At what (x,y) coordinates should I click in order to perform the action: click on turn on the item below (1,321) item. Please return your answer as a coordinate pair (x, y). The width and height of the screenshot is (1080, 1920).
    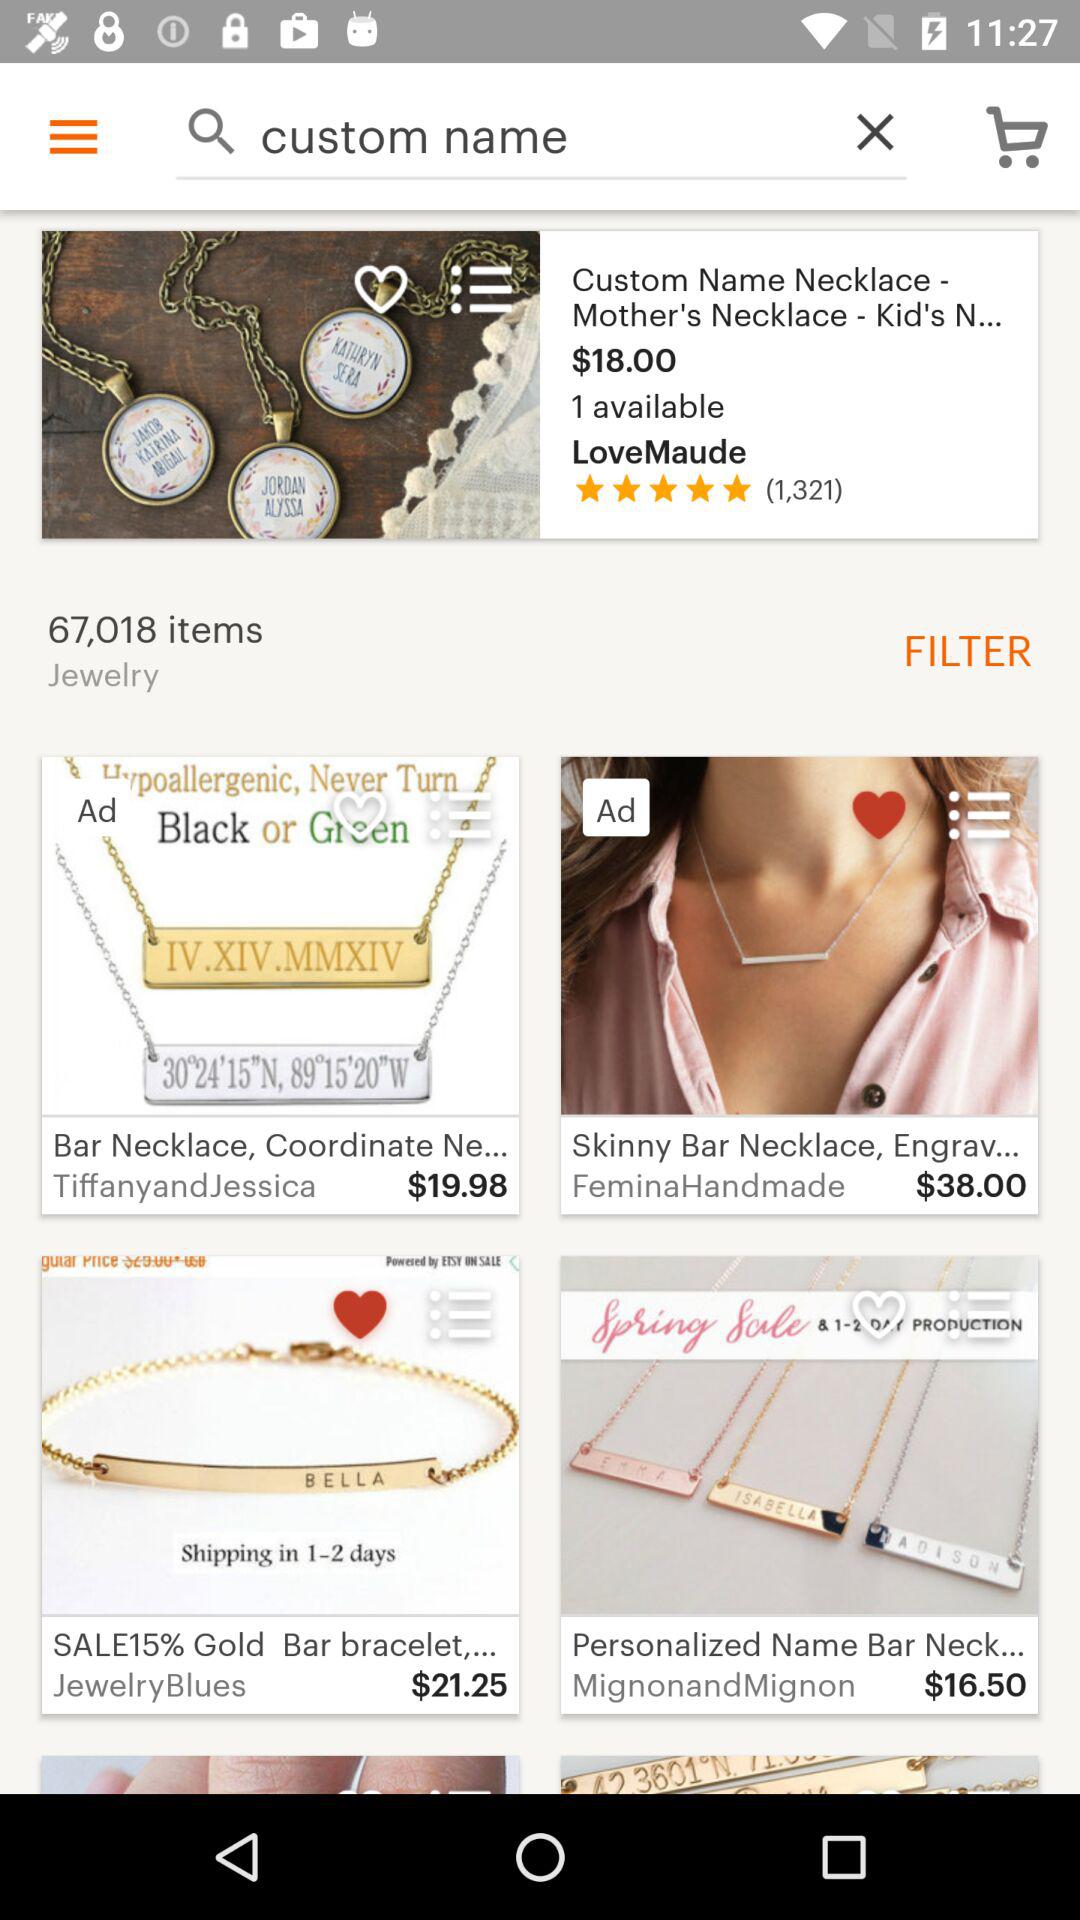
    Looking at the image, I should click on (960, 647).